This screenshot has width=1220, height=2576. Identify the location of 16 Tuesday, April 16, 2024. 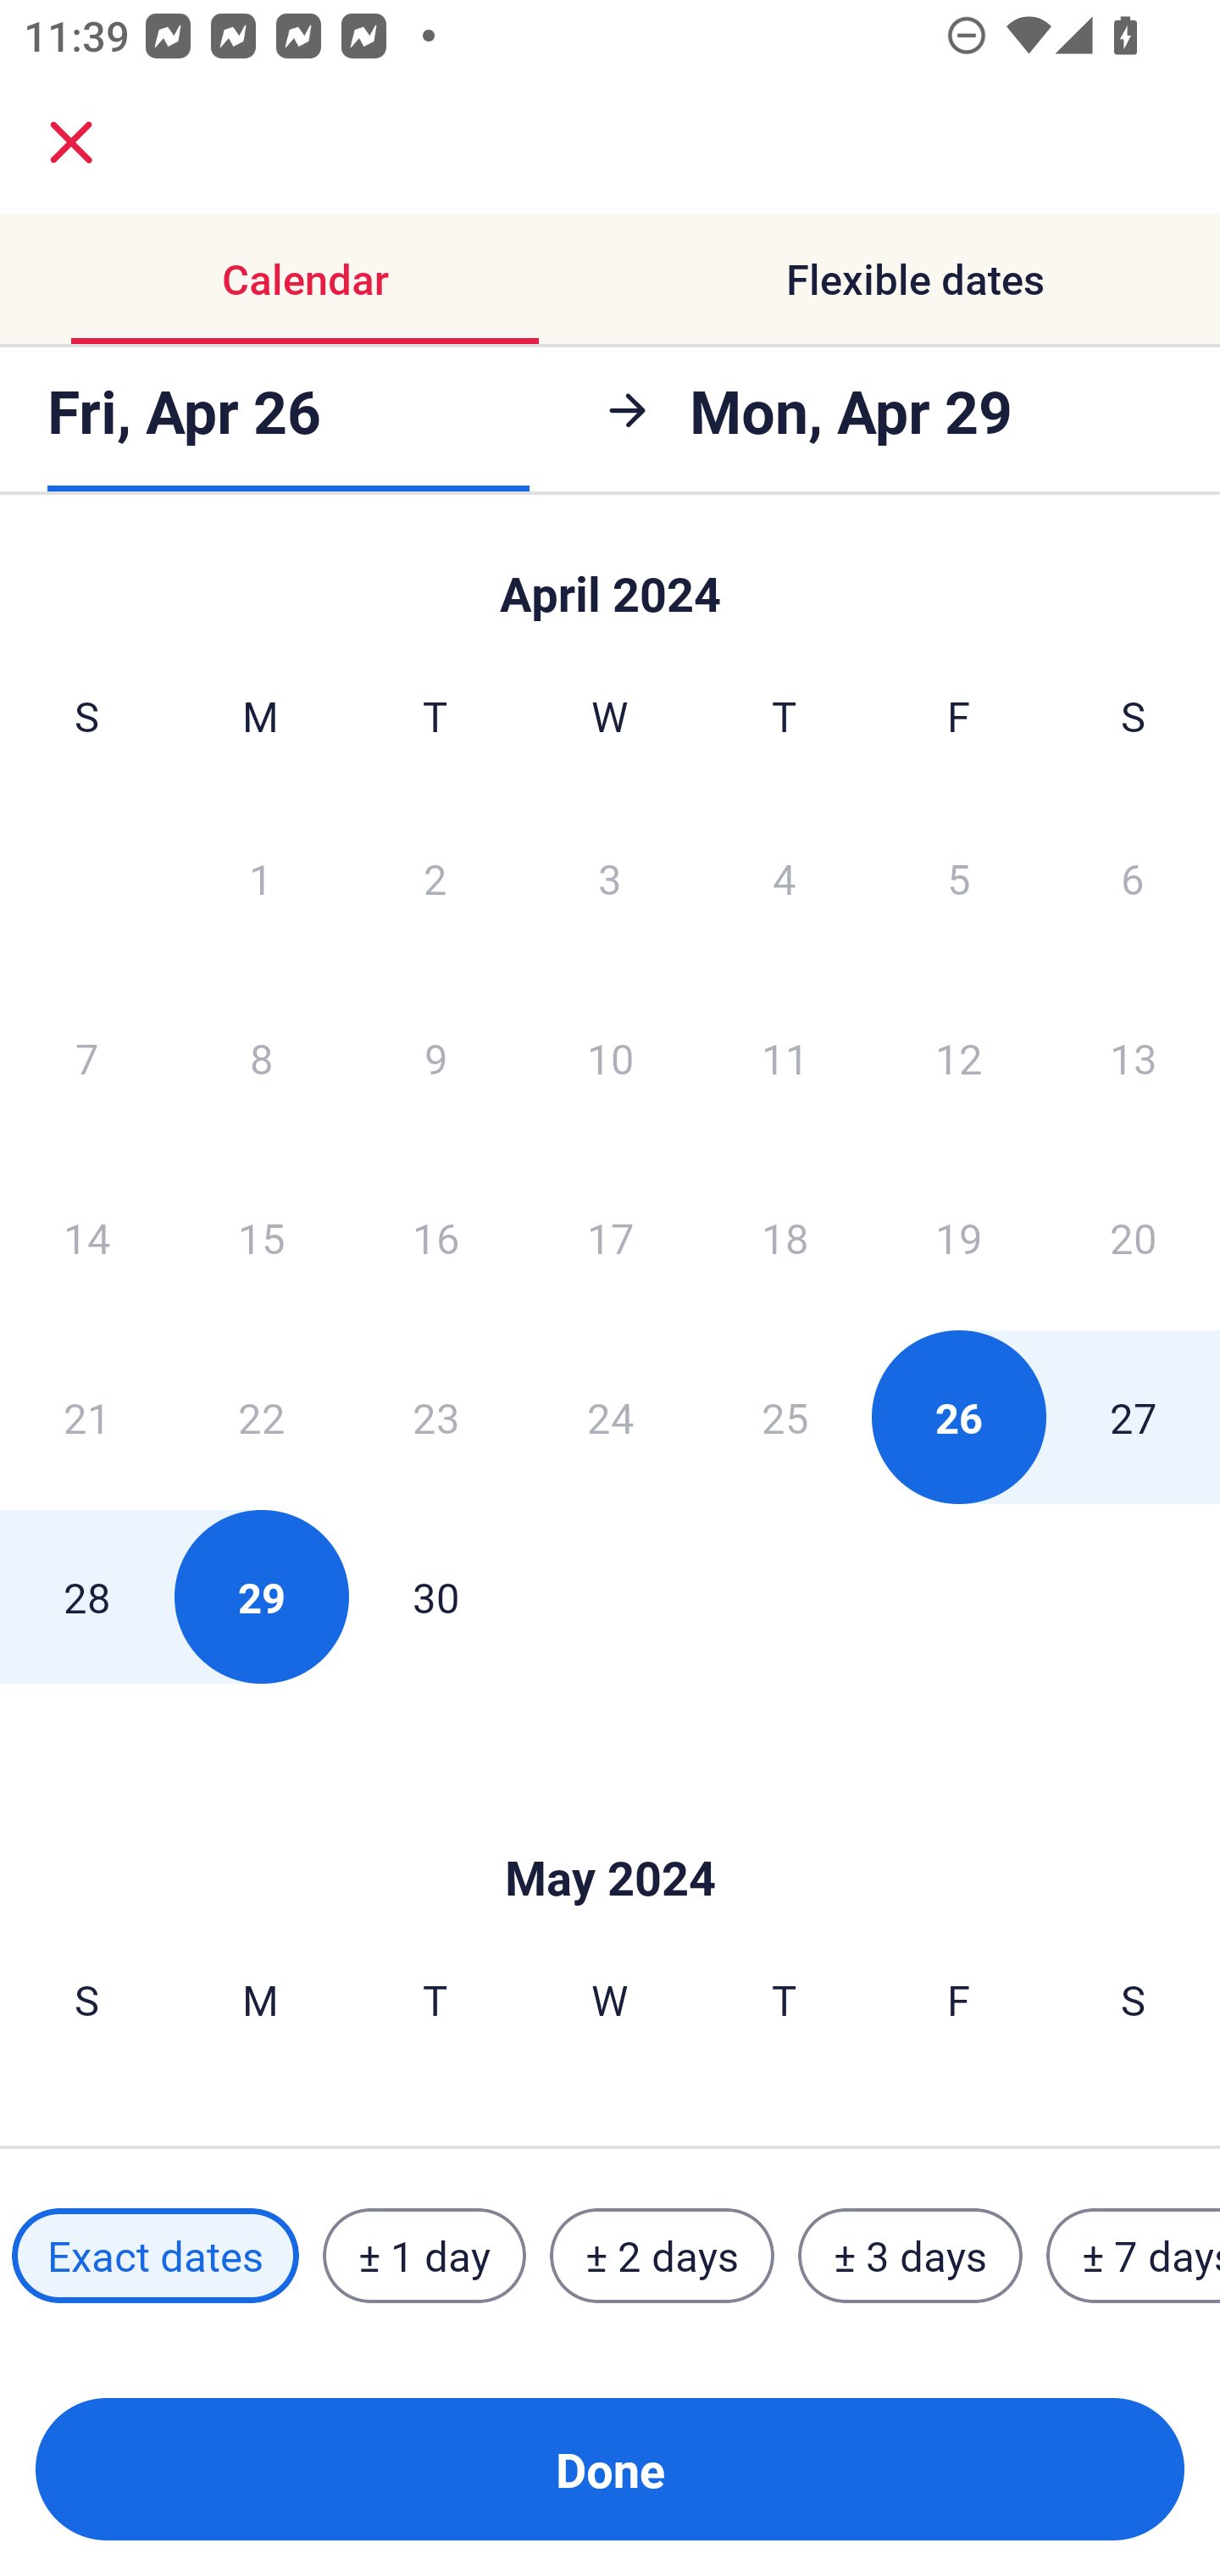
(435, 1237).